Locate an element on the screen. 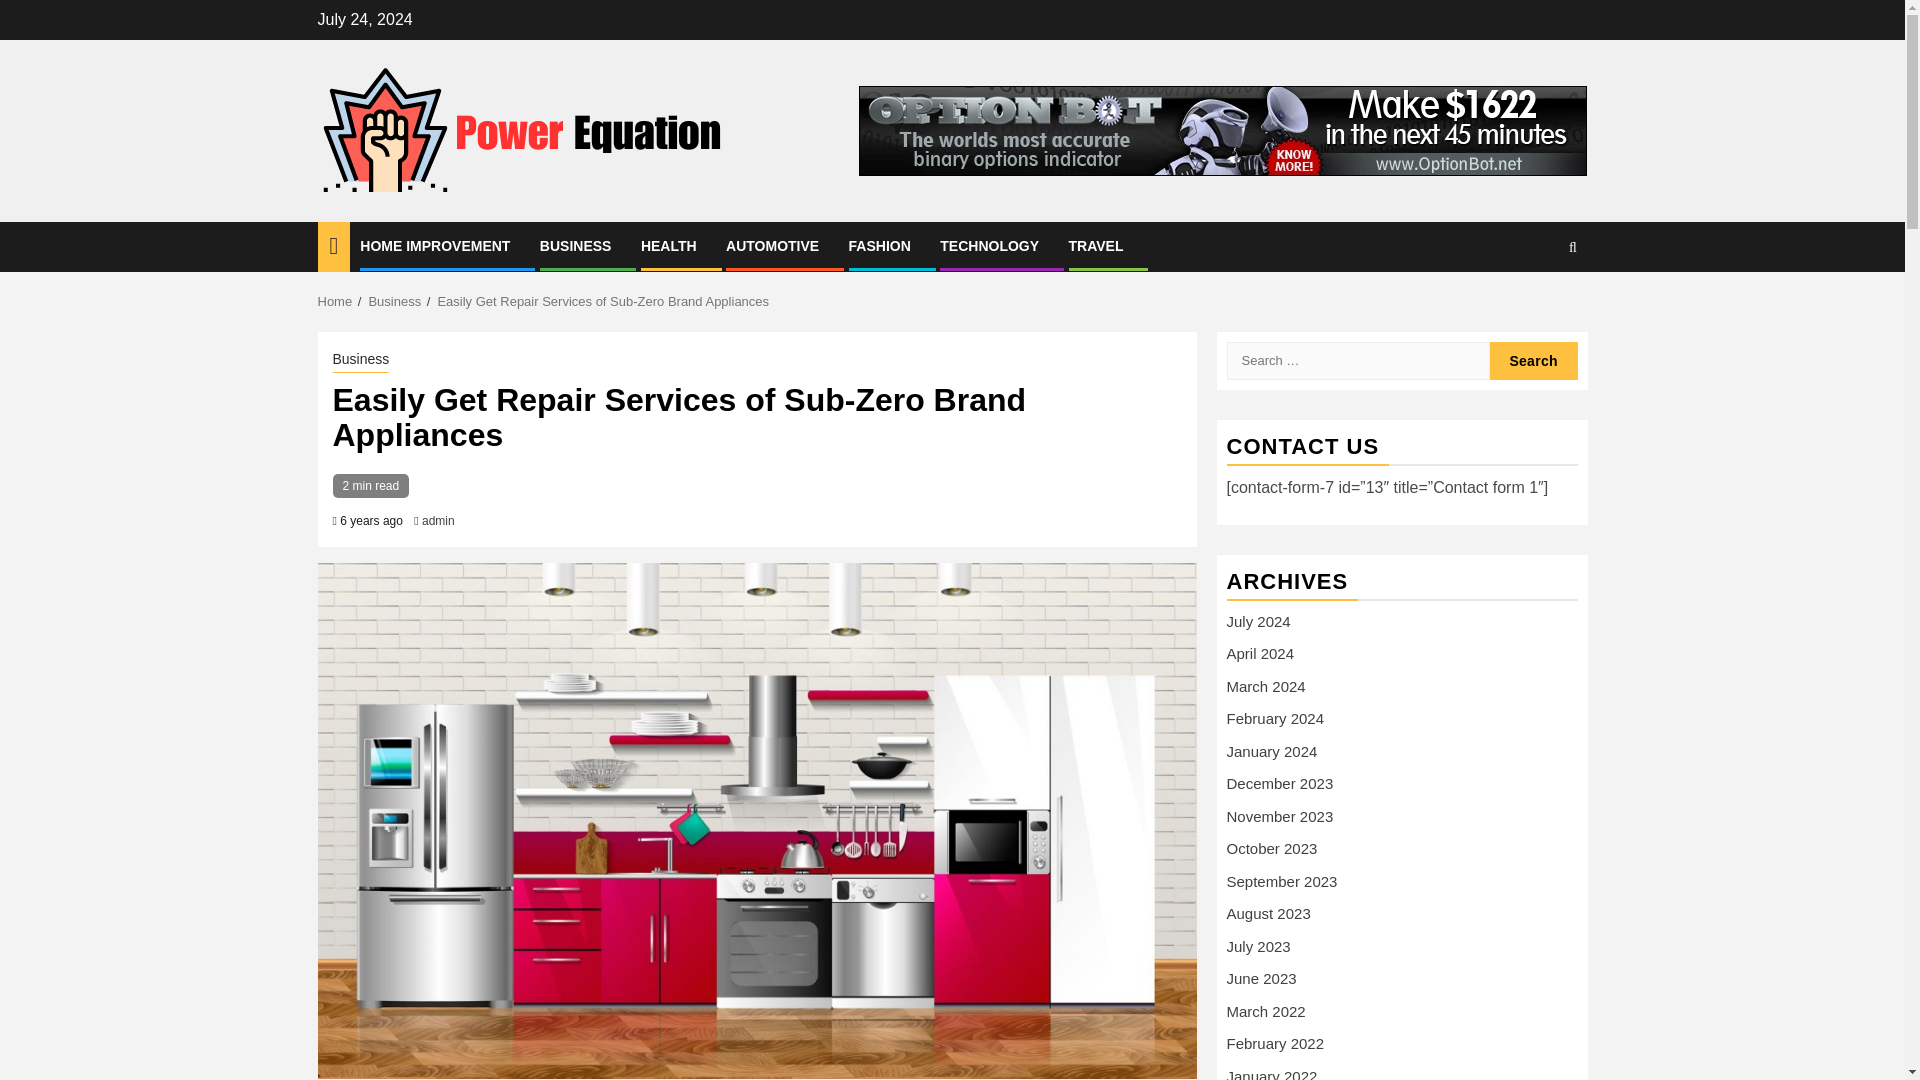 The image size is (1920, 1080). TRAVEL is located at coordinates (1096, 245).